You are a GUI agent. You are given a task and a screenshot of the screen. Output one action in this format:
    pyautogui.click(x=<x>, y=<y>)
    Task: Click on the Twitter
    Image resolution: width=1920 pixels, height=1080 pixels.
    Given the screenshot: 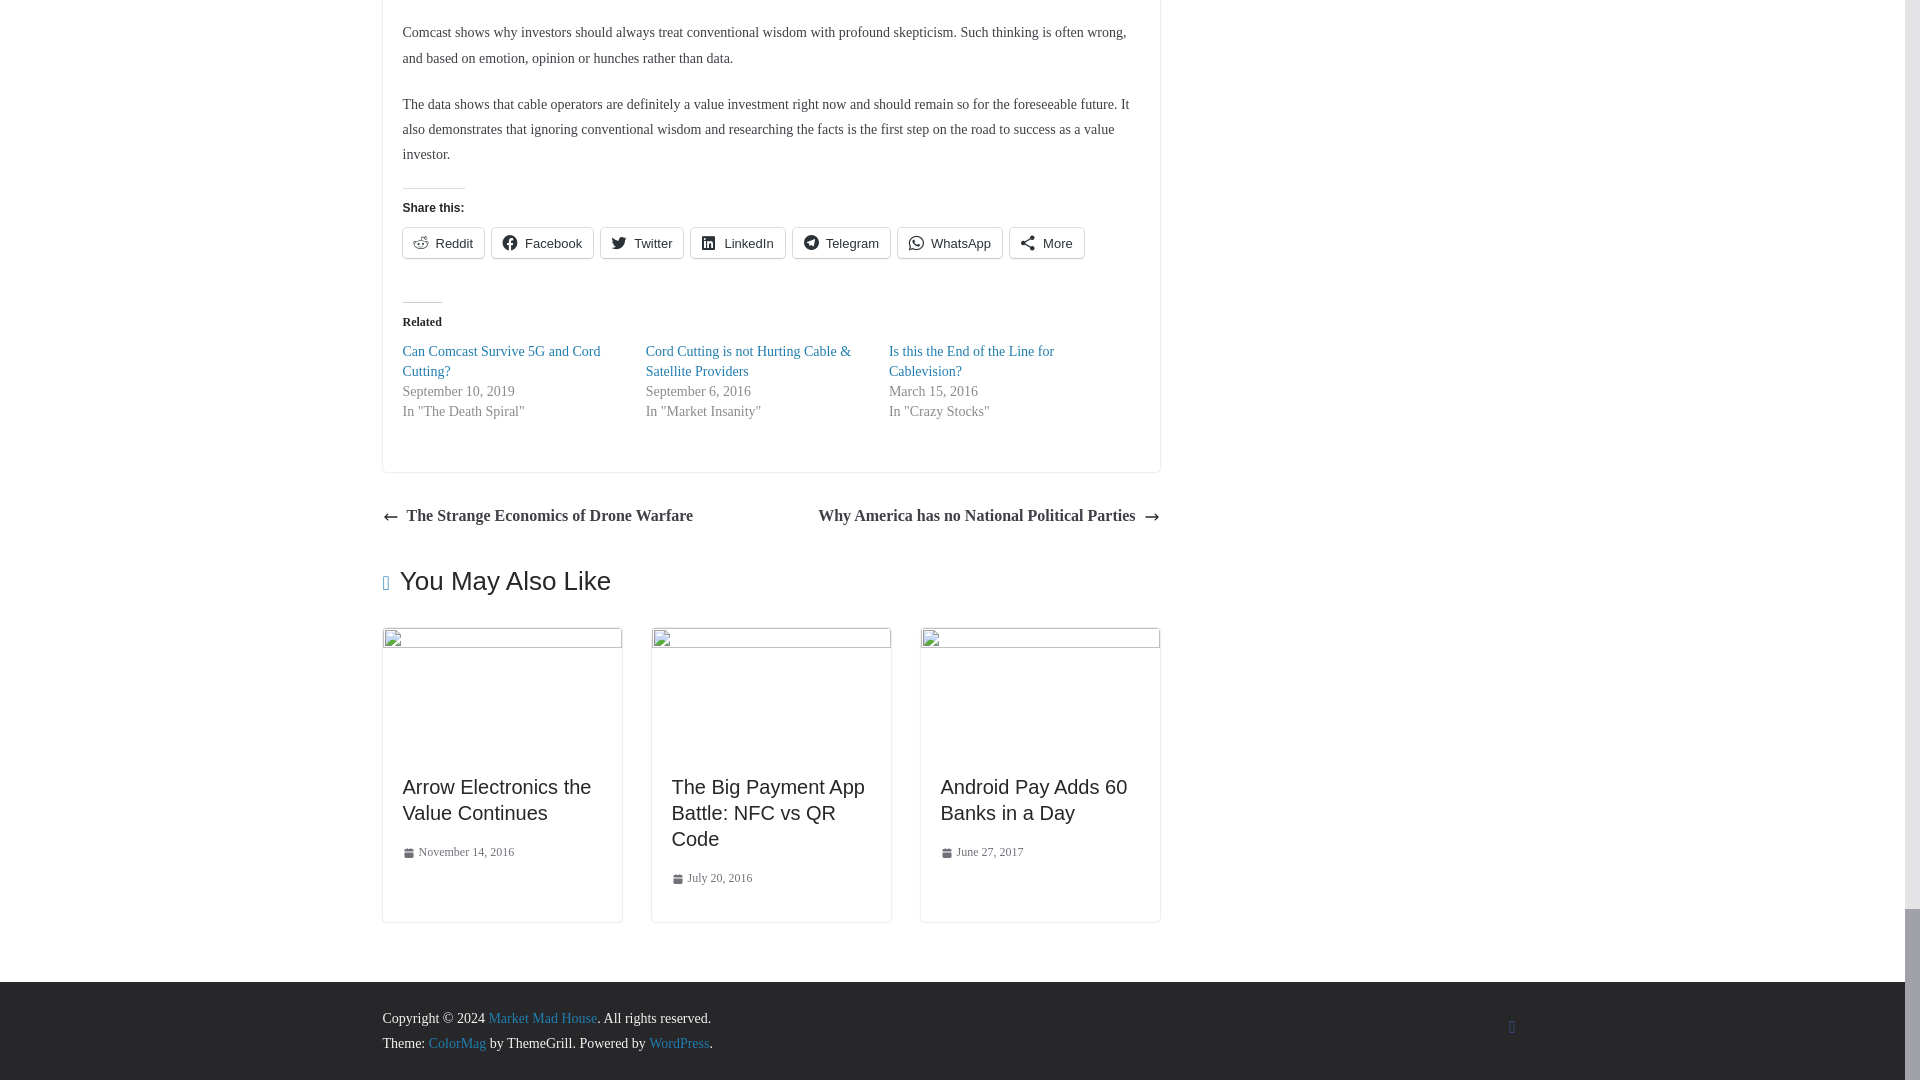 What is the action you would take?
    pyautogui.click(x=642, y=242)
    